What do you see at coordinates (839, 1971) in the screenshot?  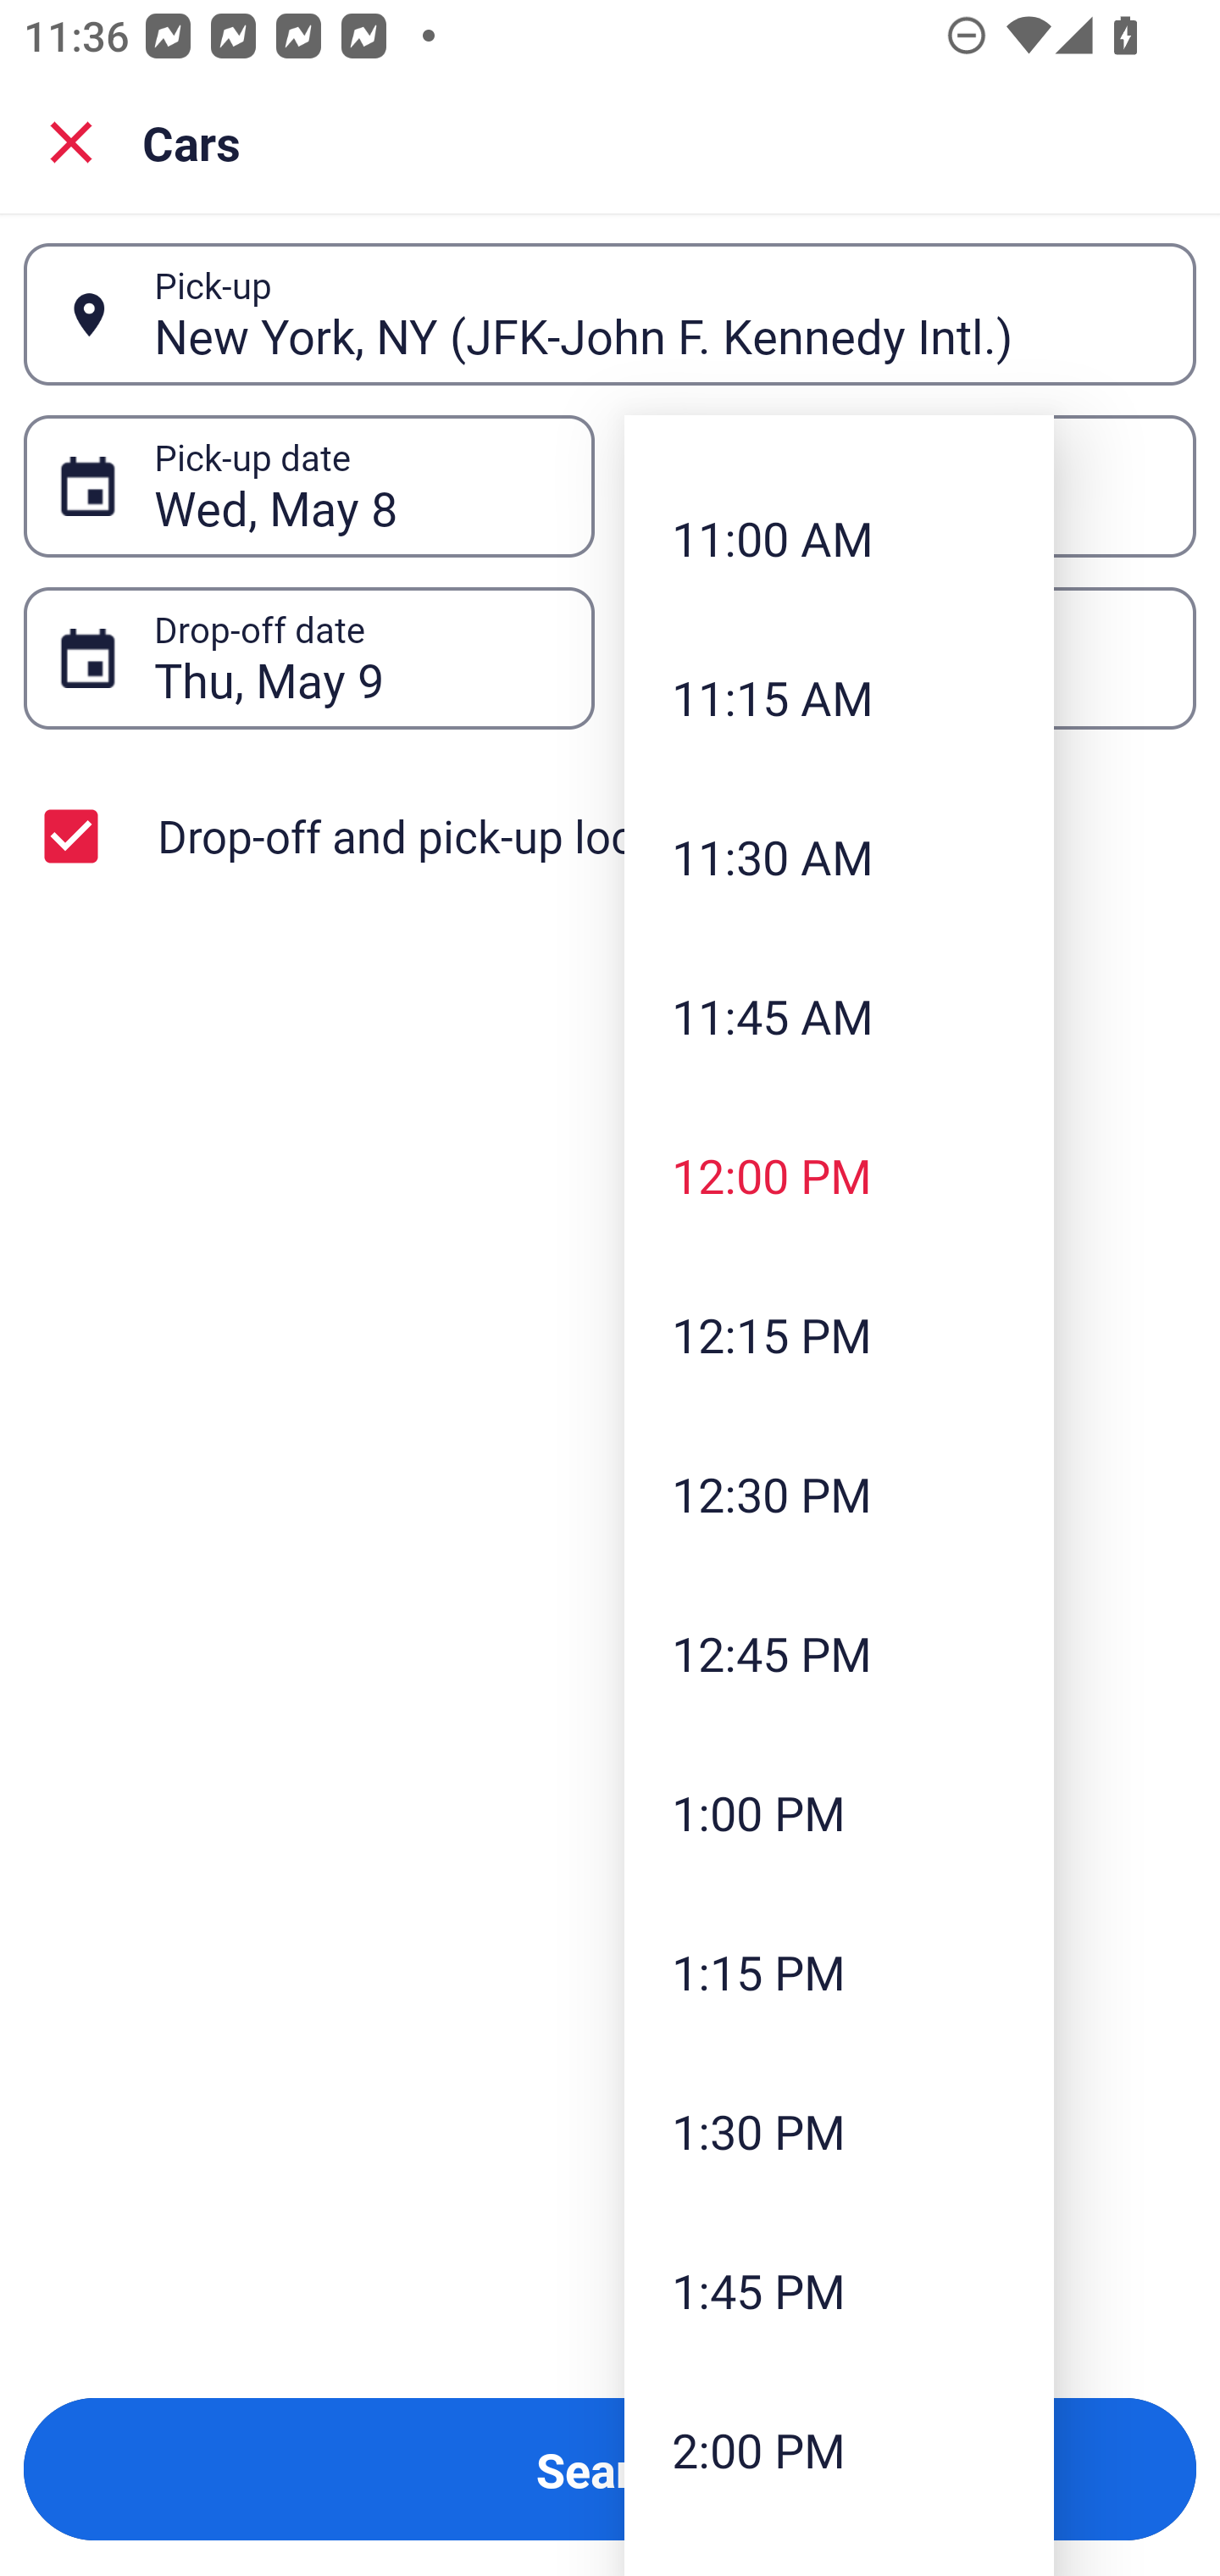 I see `1:15 PM` at bounding box center [839, 1971].